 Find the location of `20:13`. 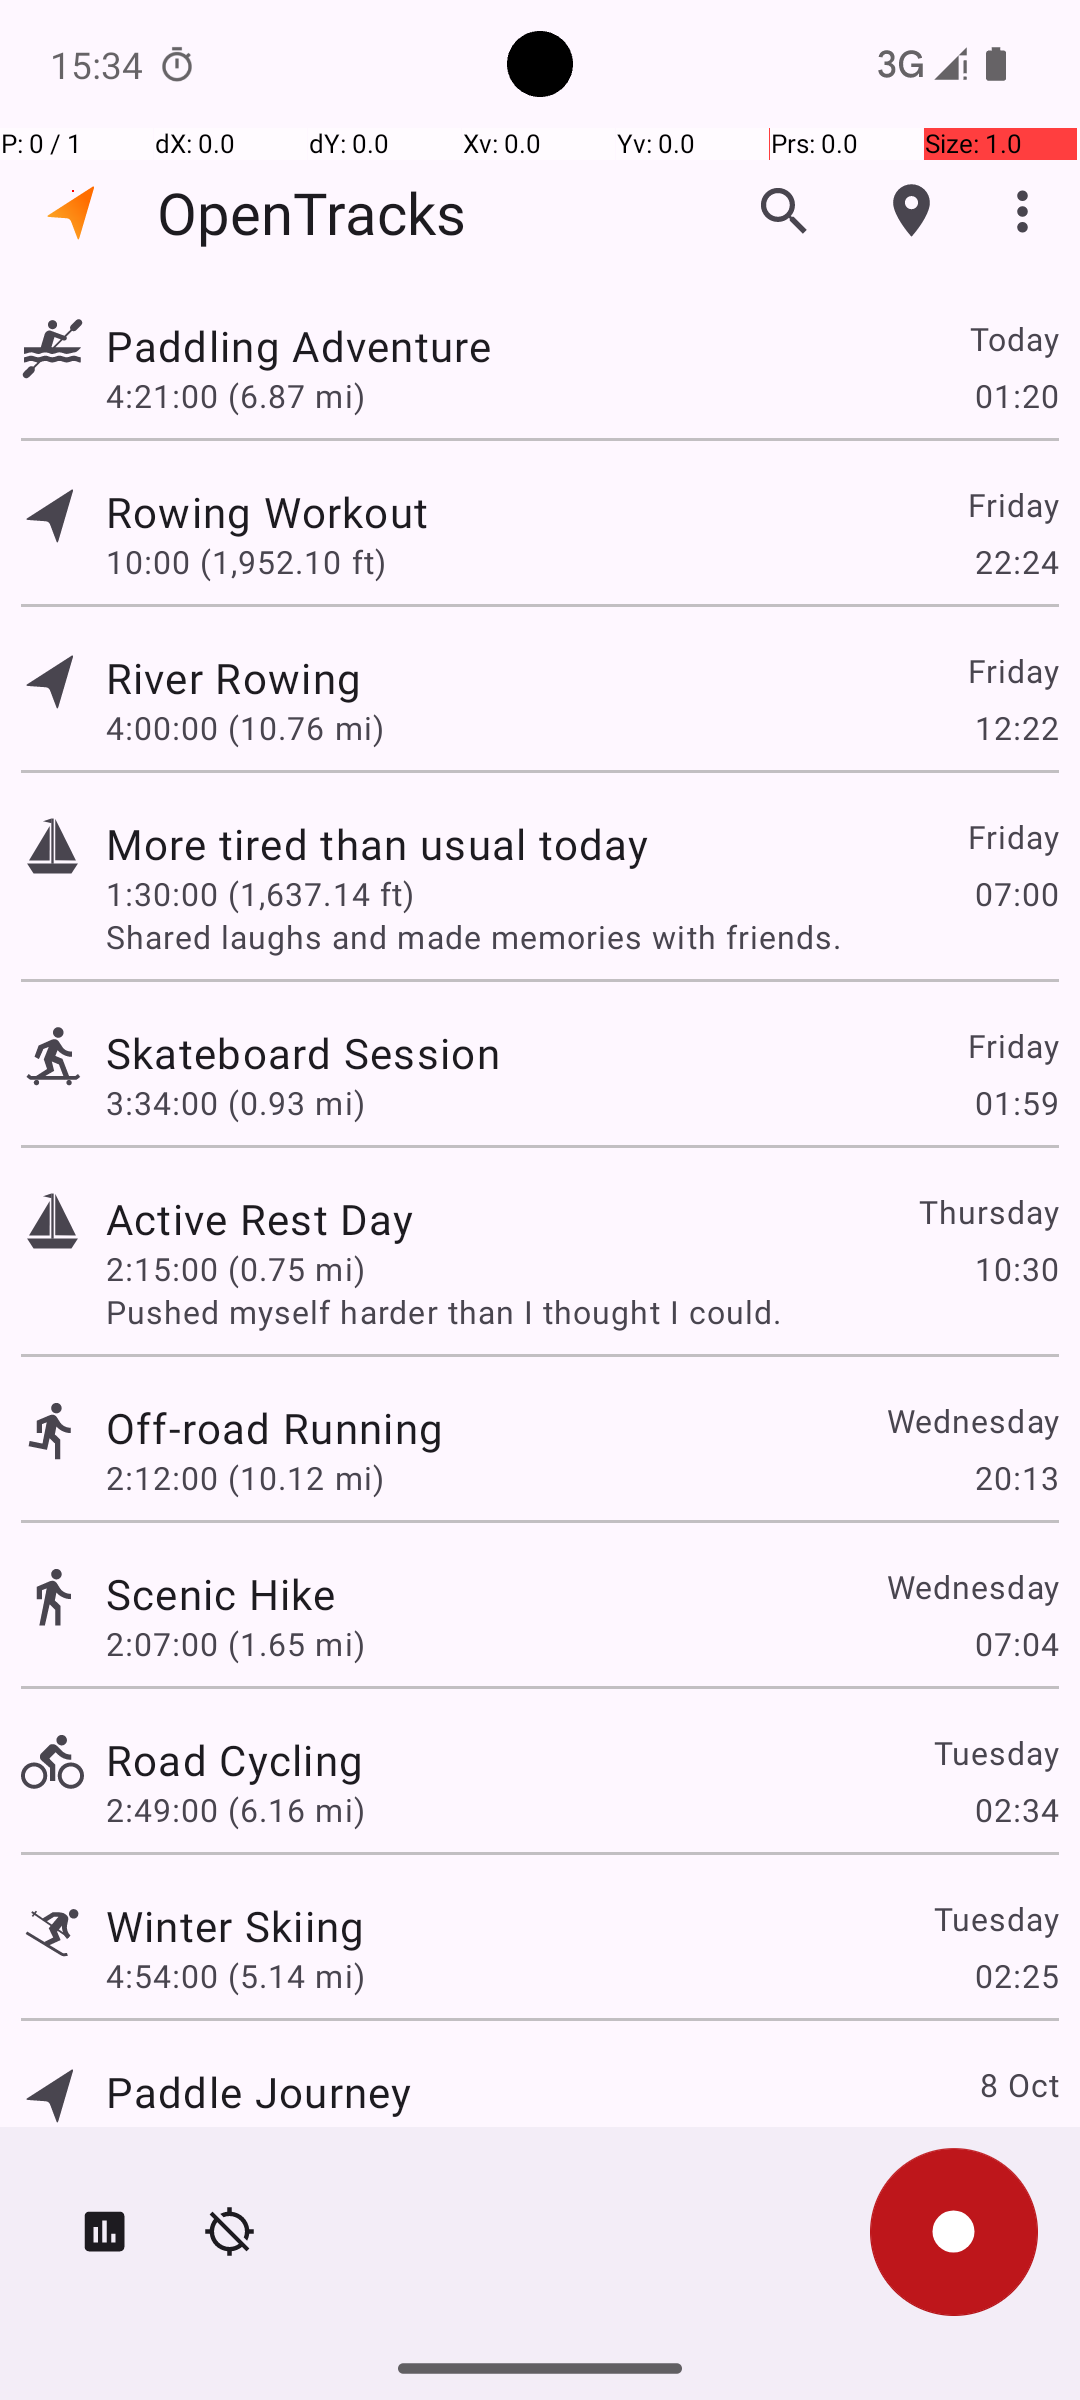

20:13 is located at coordinates (1016, 1478).